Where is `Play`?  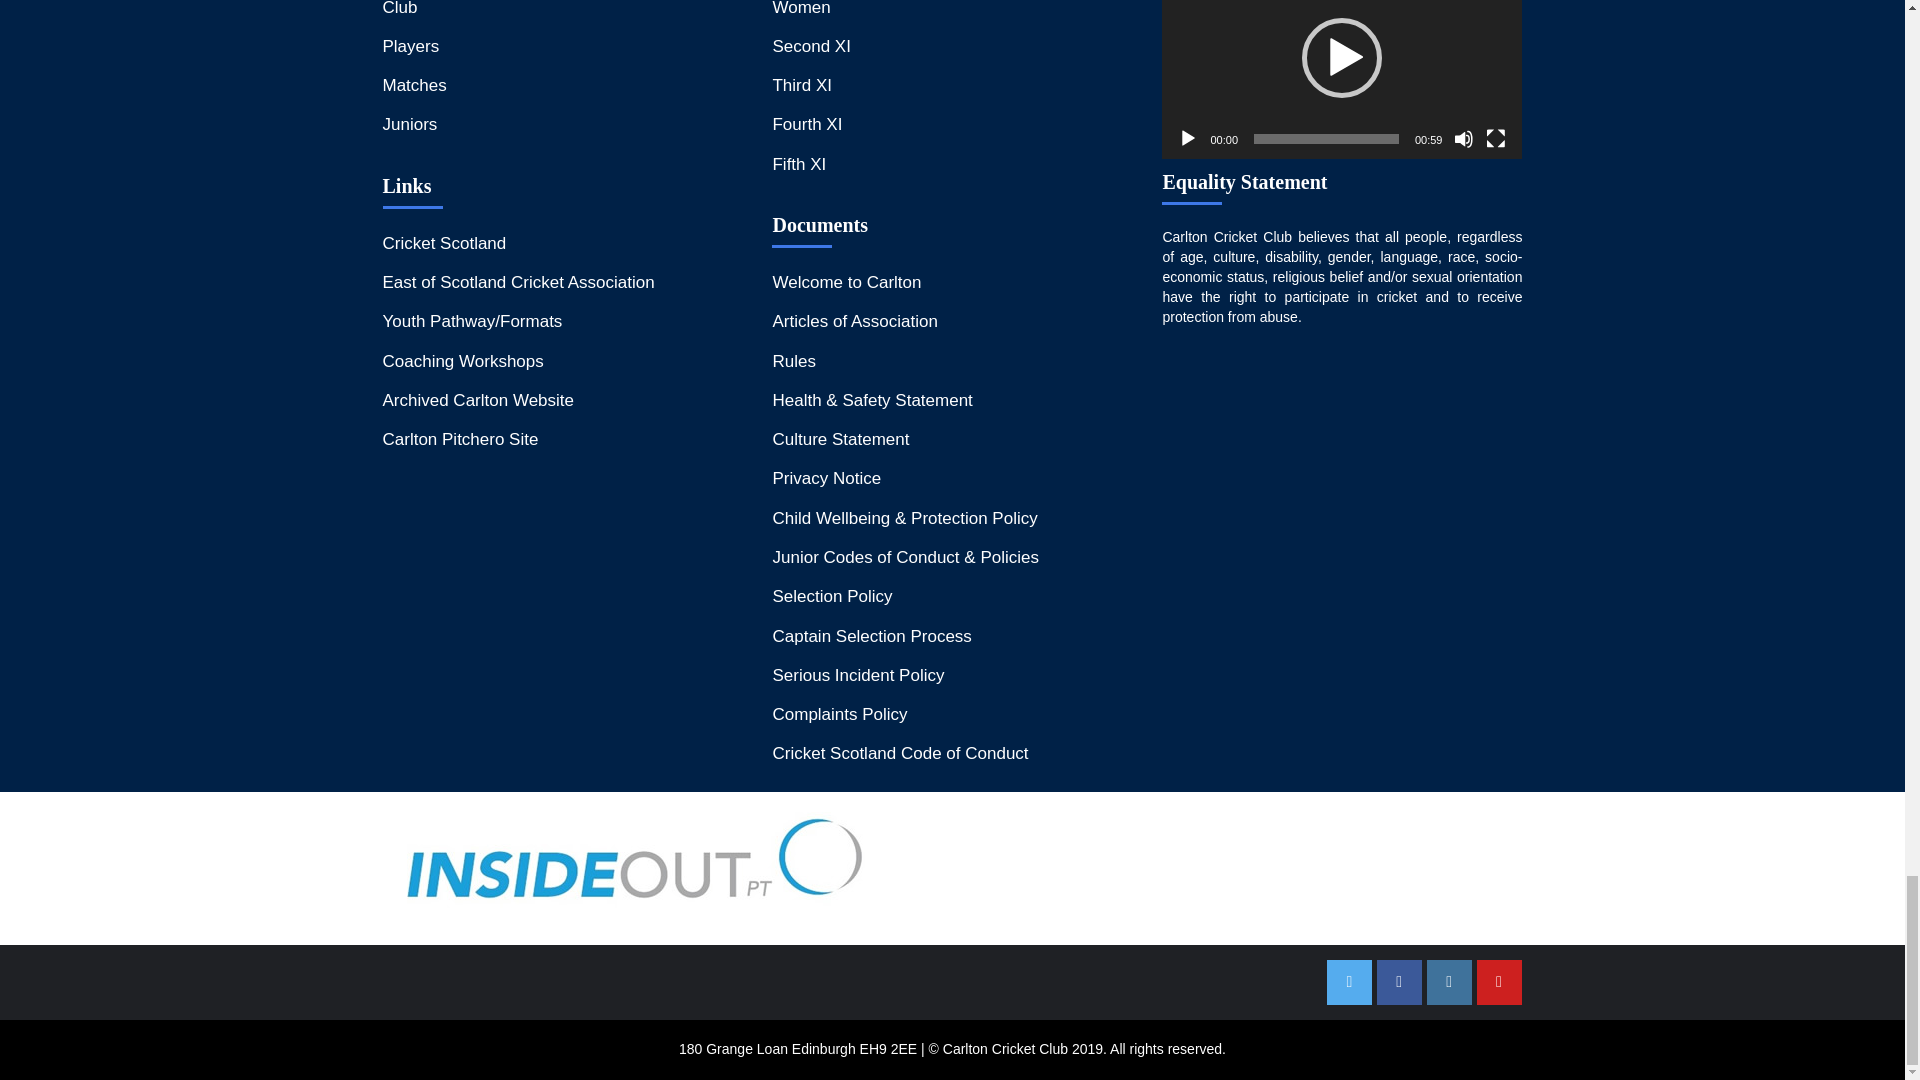 Play is located at coordinates (1188, 138).